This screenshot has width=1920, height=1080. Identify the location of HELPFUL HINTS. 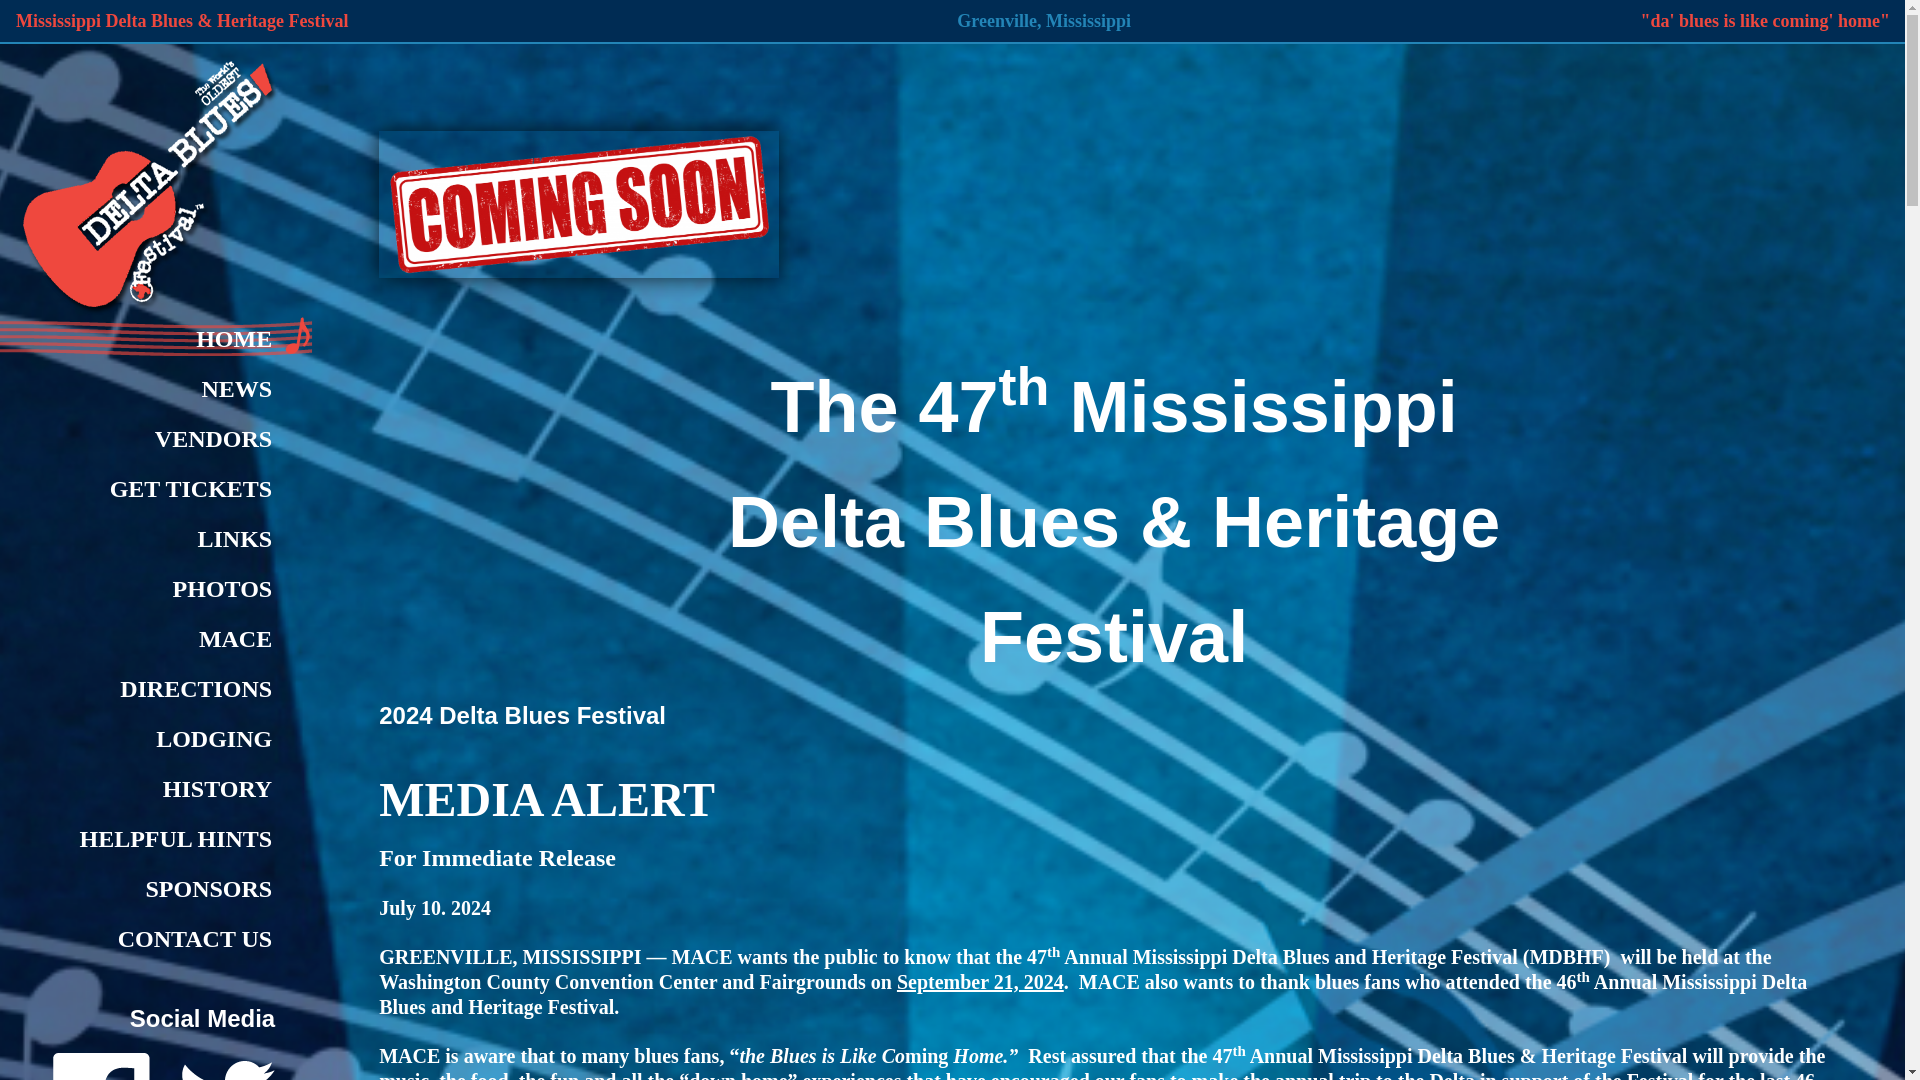
(186, 834).